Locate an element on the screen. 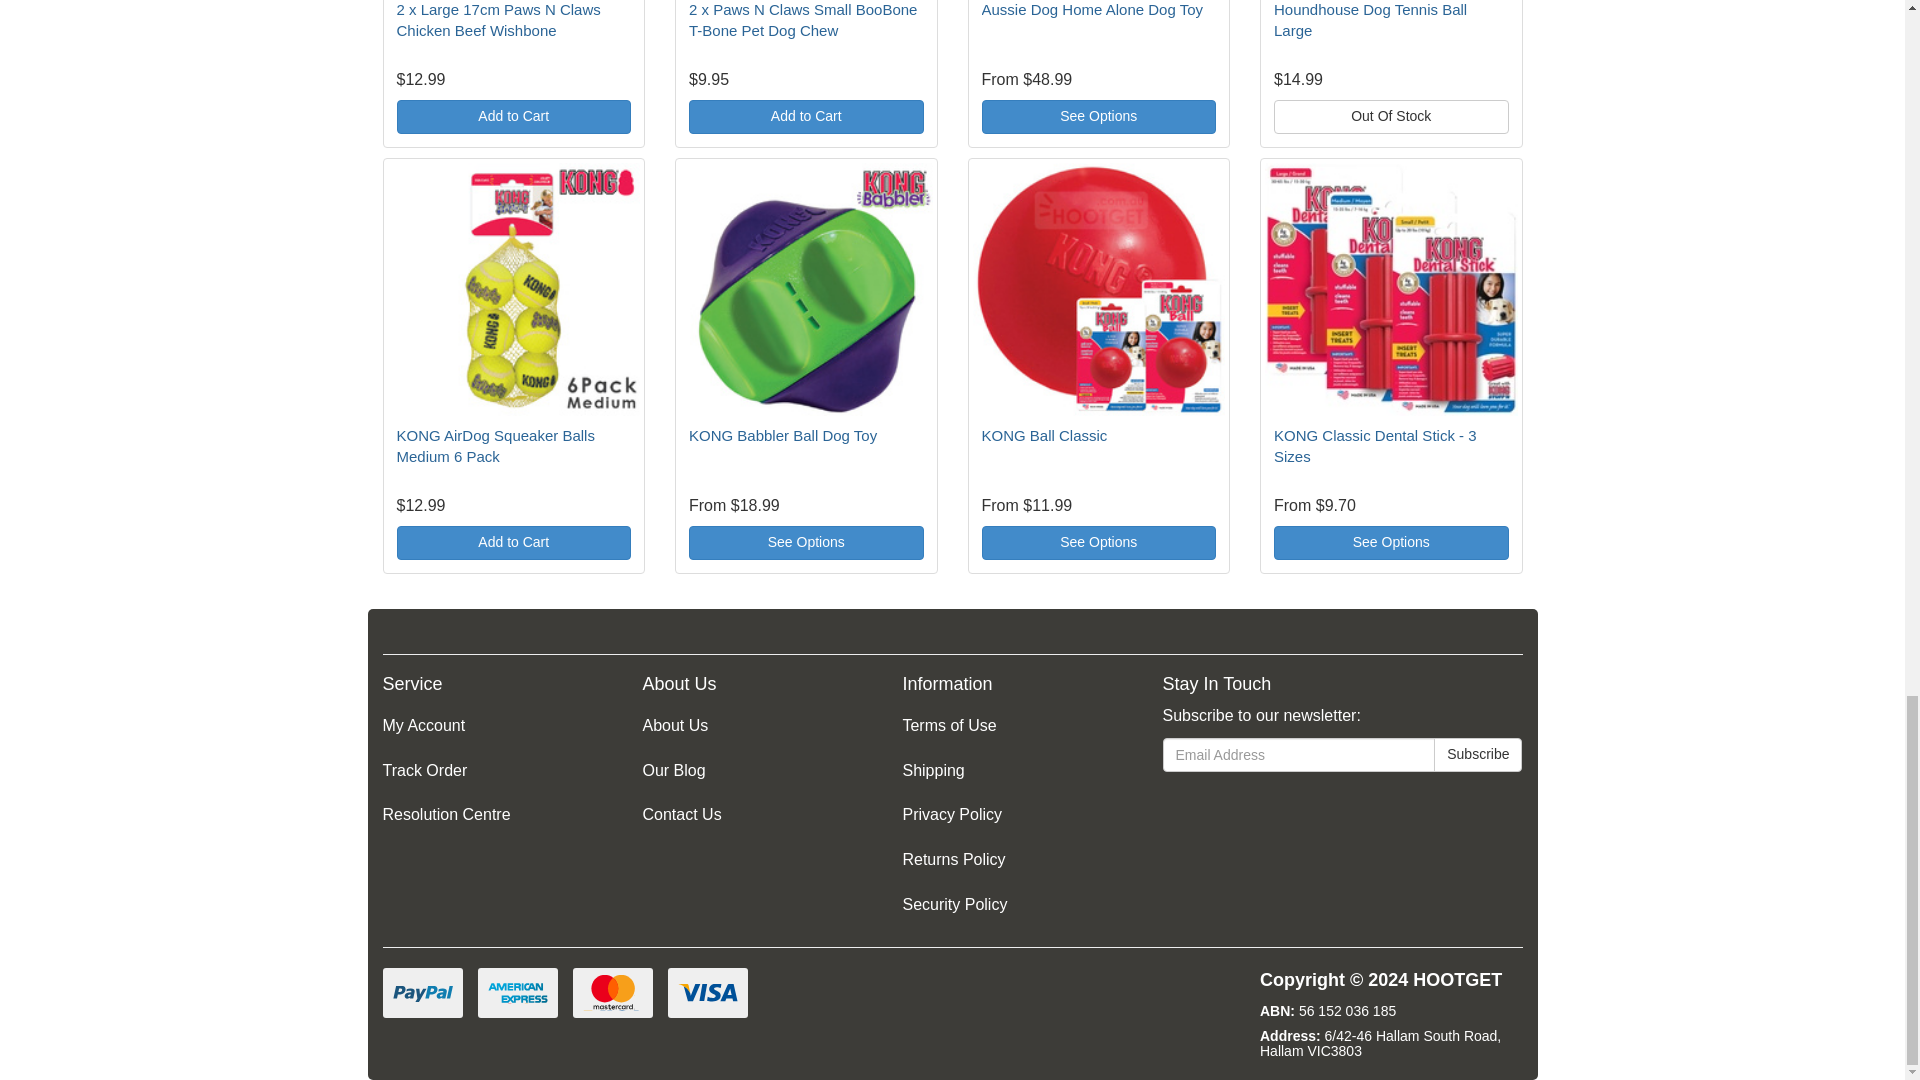 This screenshot has height=1080, width=1920. KONG AirDog Squeaker Balls Medium 6 Pack is located at coordinates (494, 446).